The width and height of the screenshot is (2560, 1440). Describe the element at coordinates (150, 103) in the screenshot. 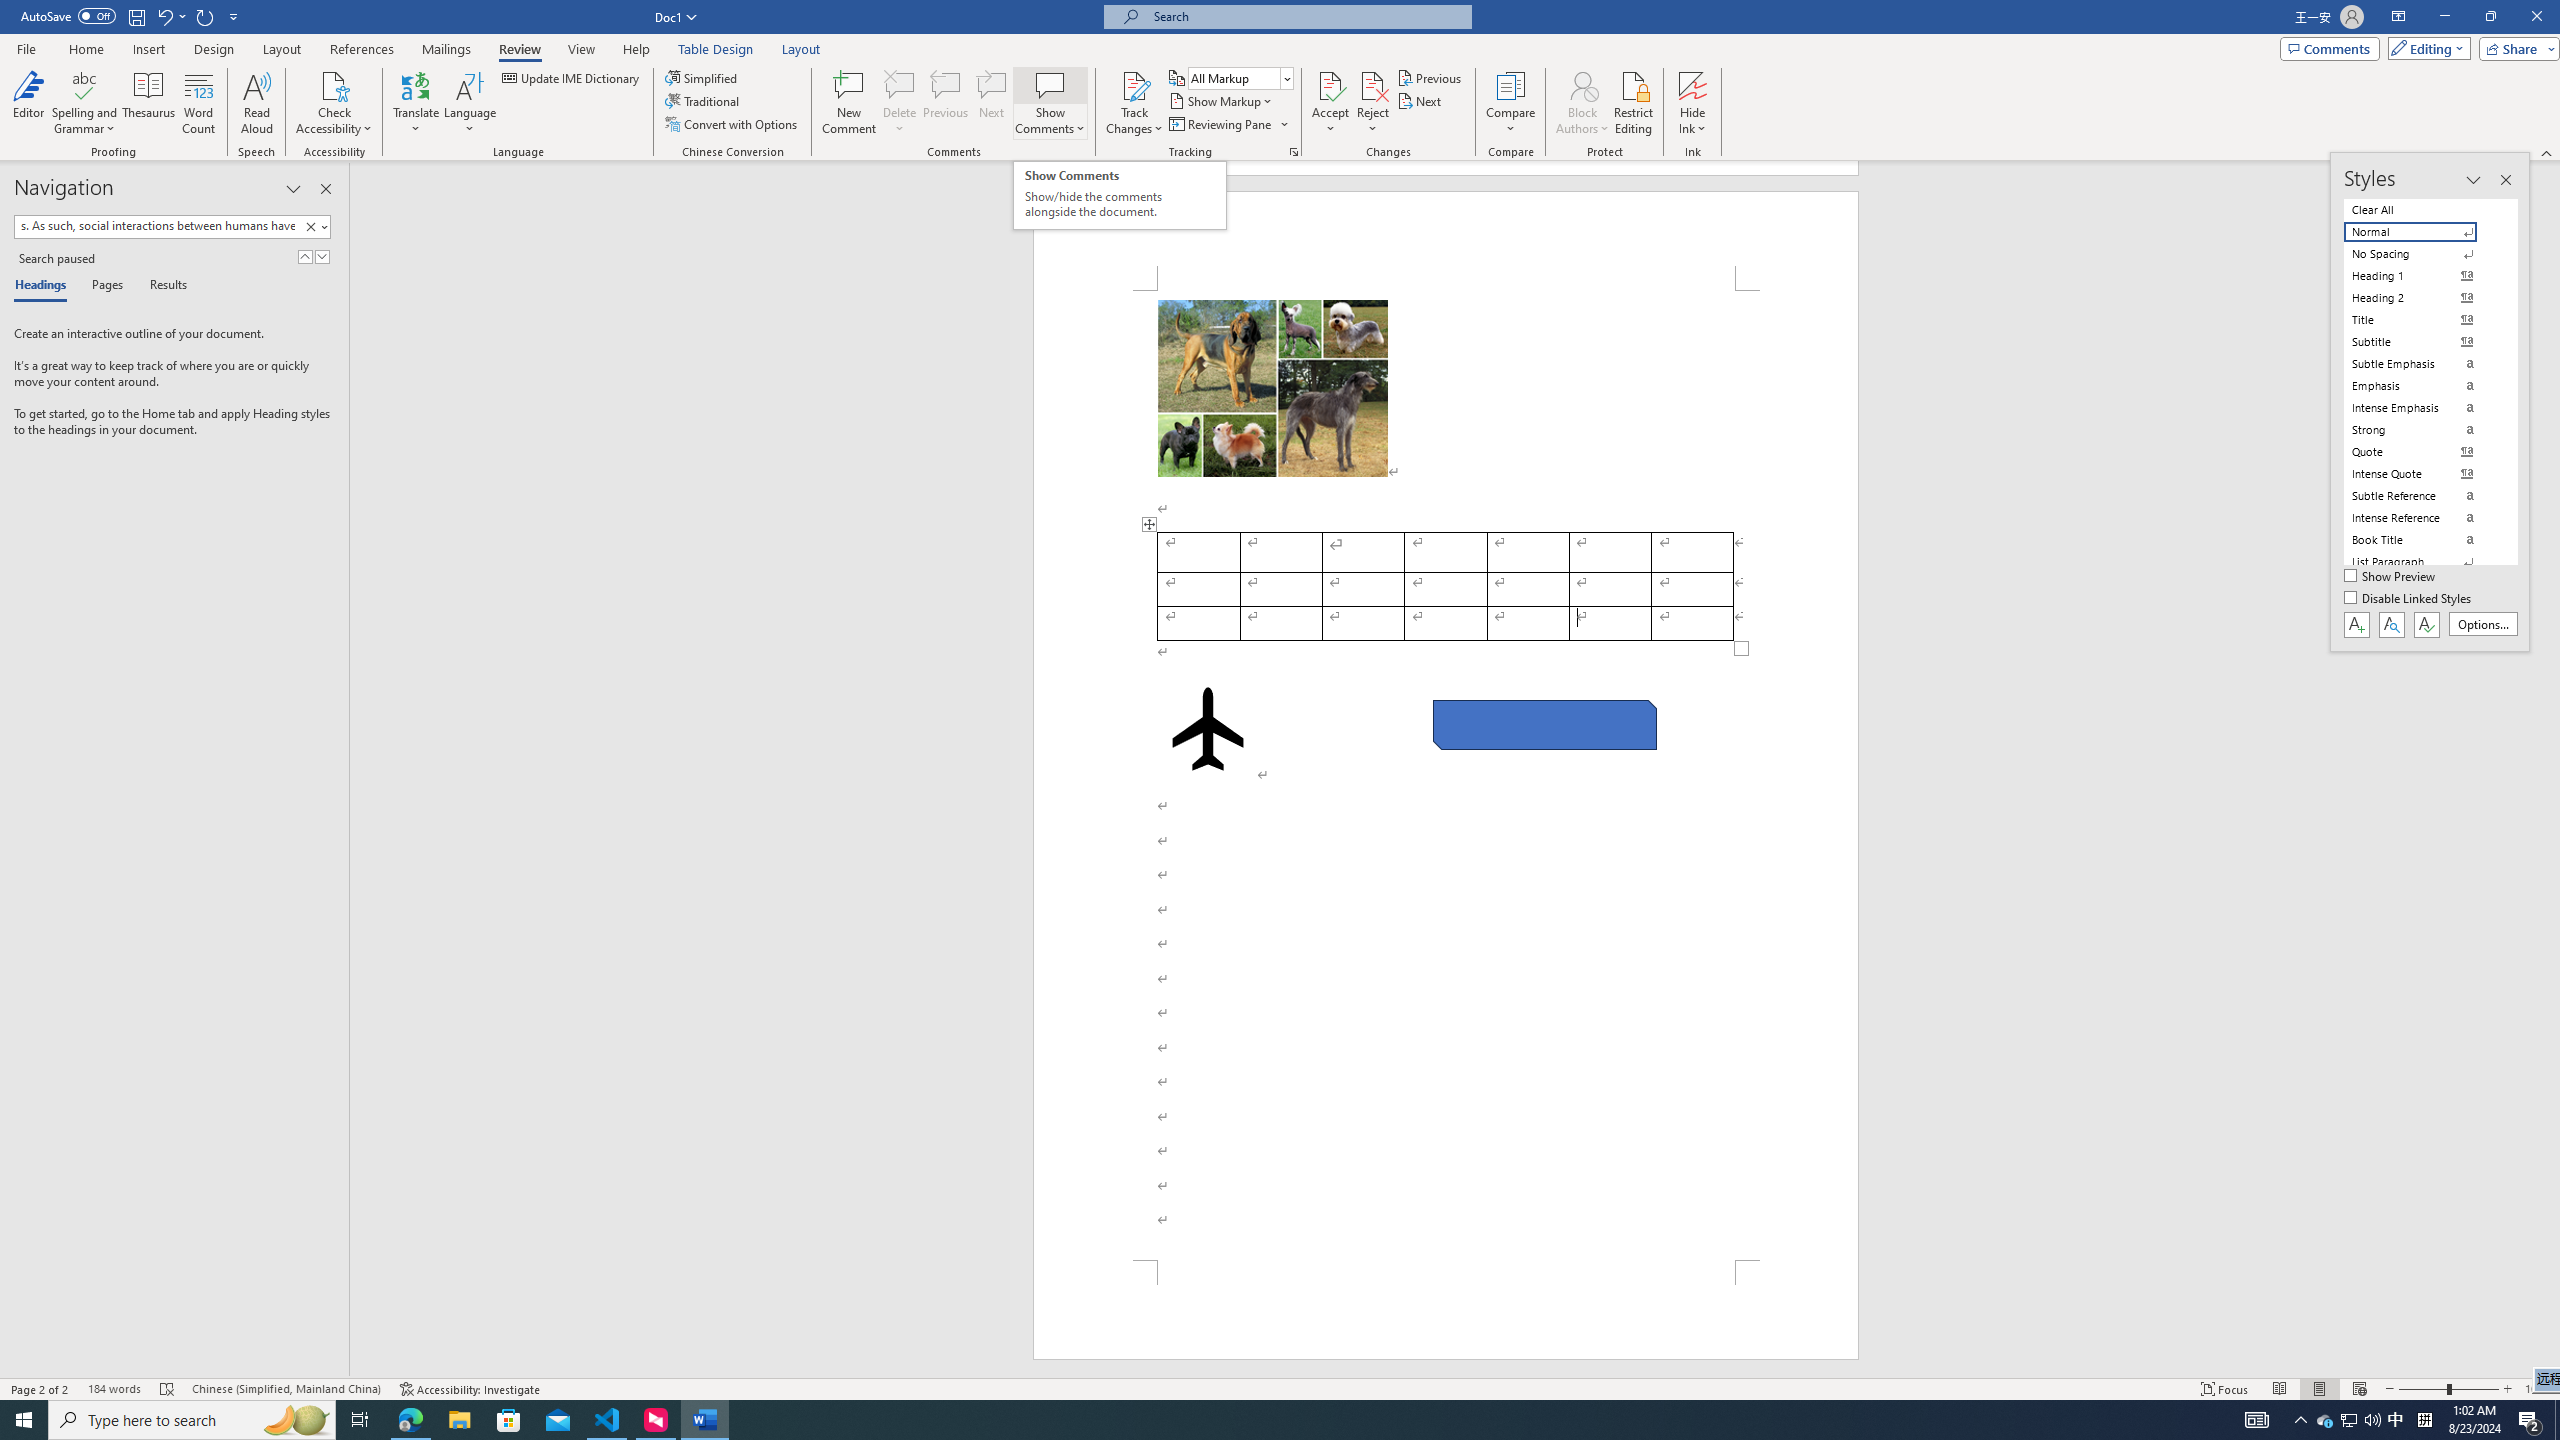

I see `Thesaurus...` at that location.